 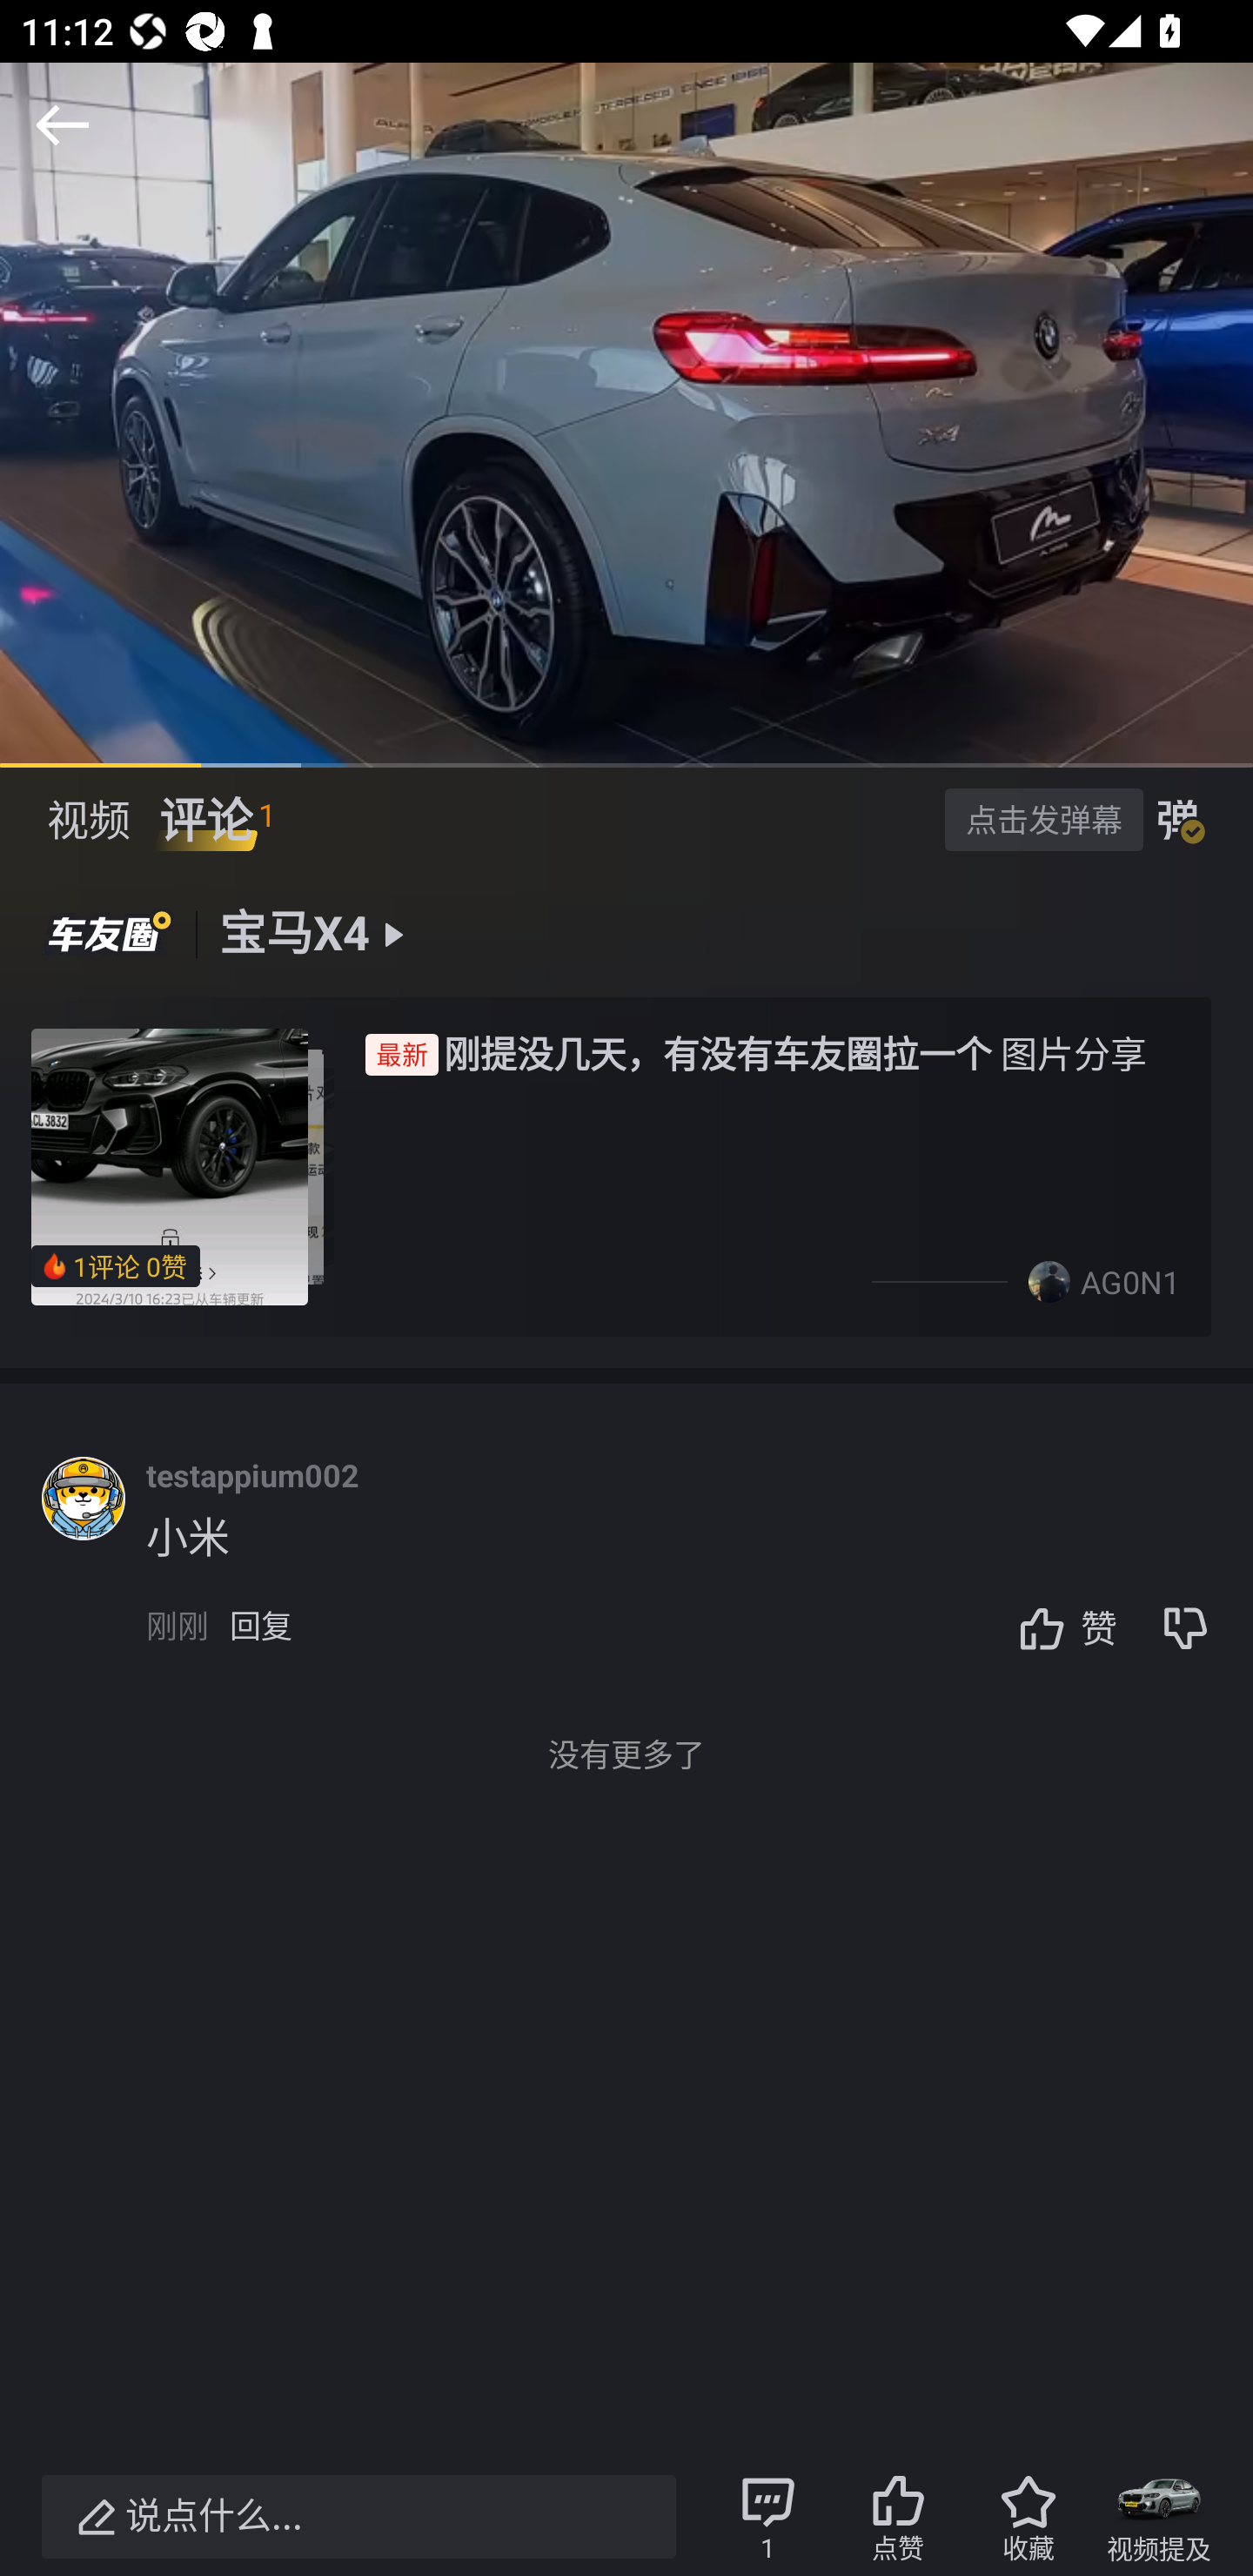 What do you see at coordinates (1043, 818) in the screenshot?
I see `点击发弹幕` at bounding box center [1043, 818].